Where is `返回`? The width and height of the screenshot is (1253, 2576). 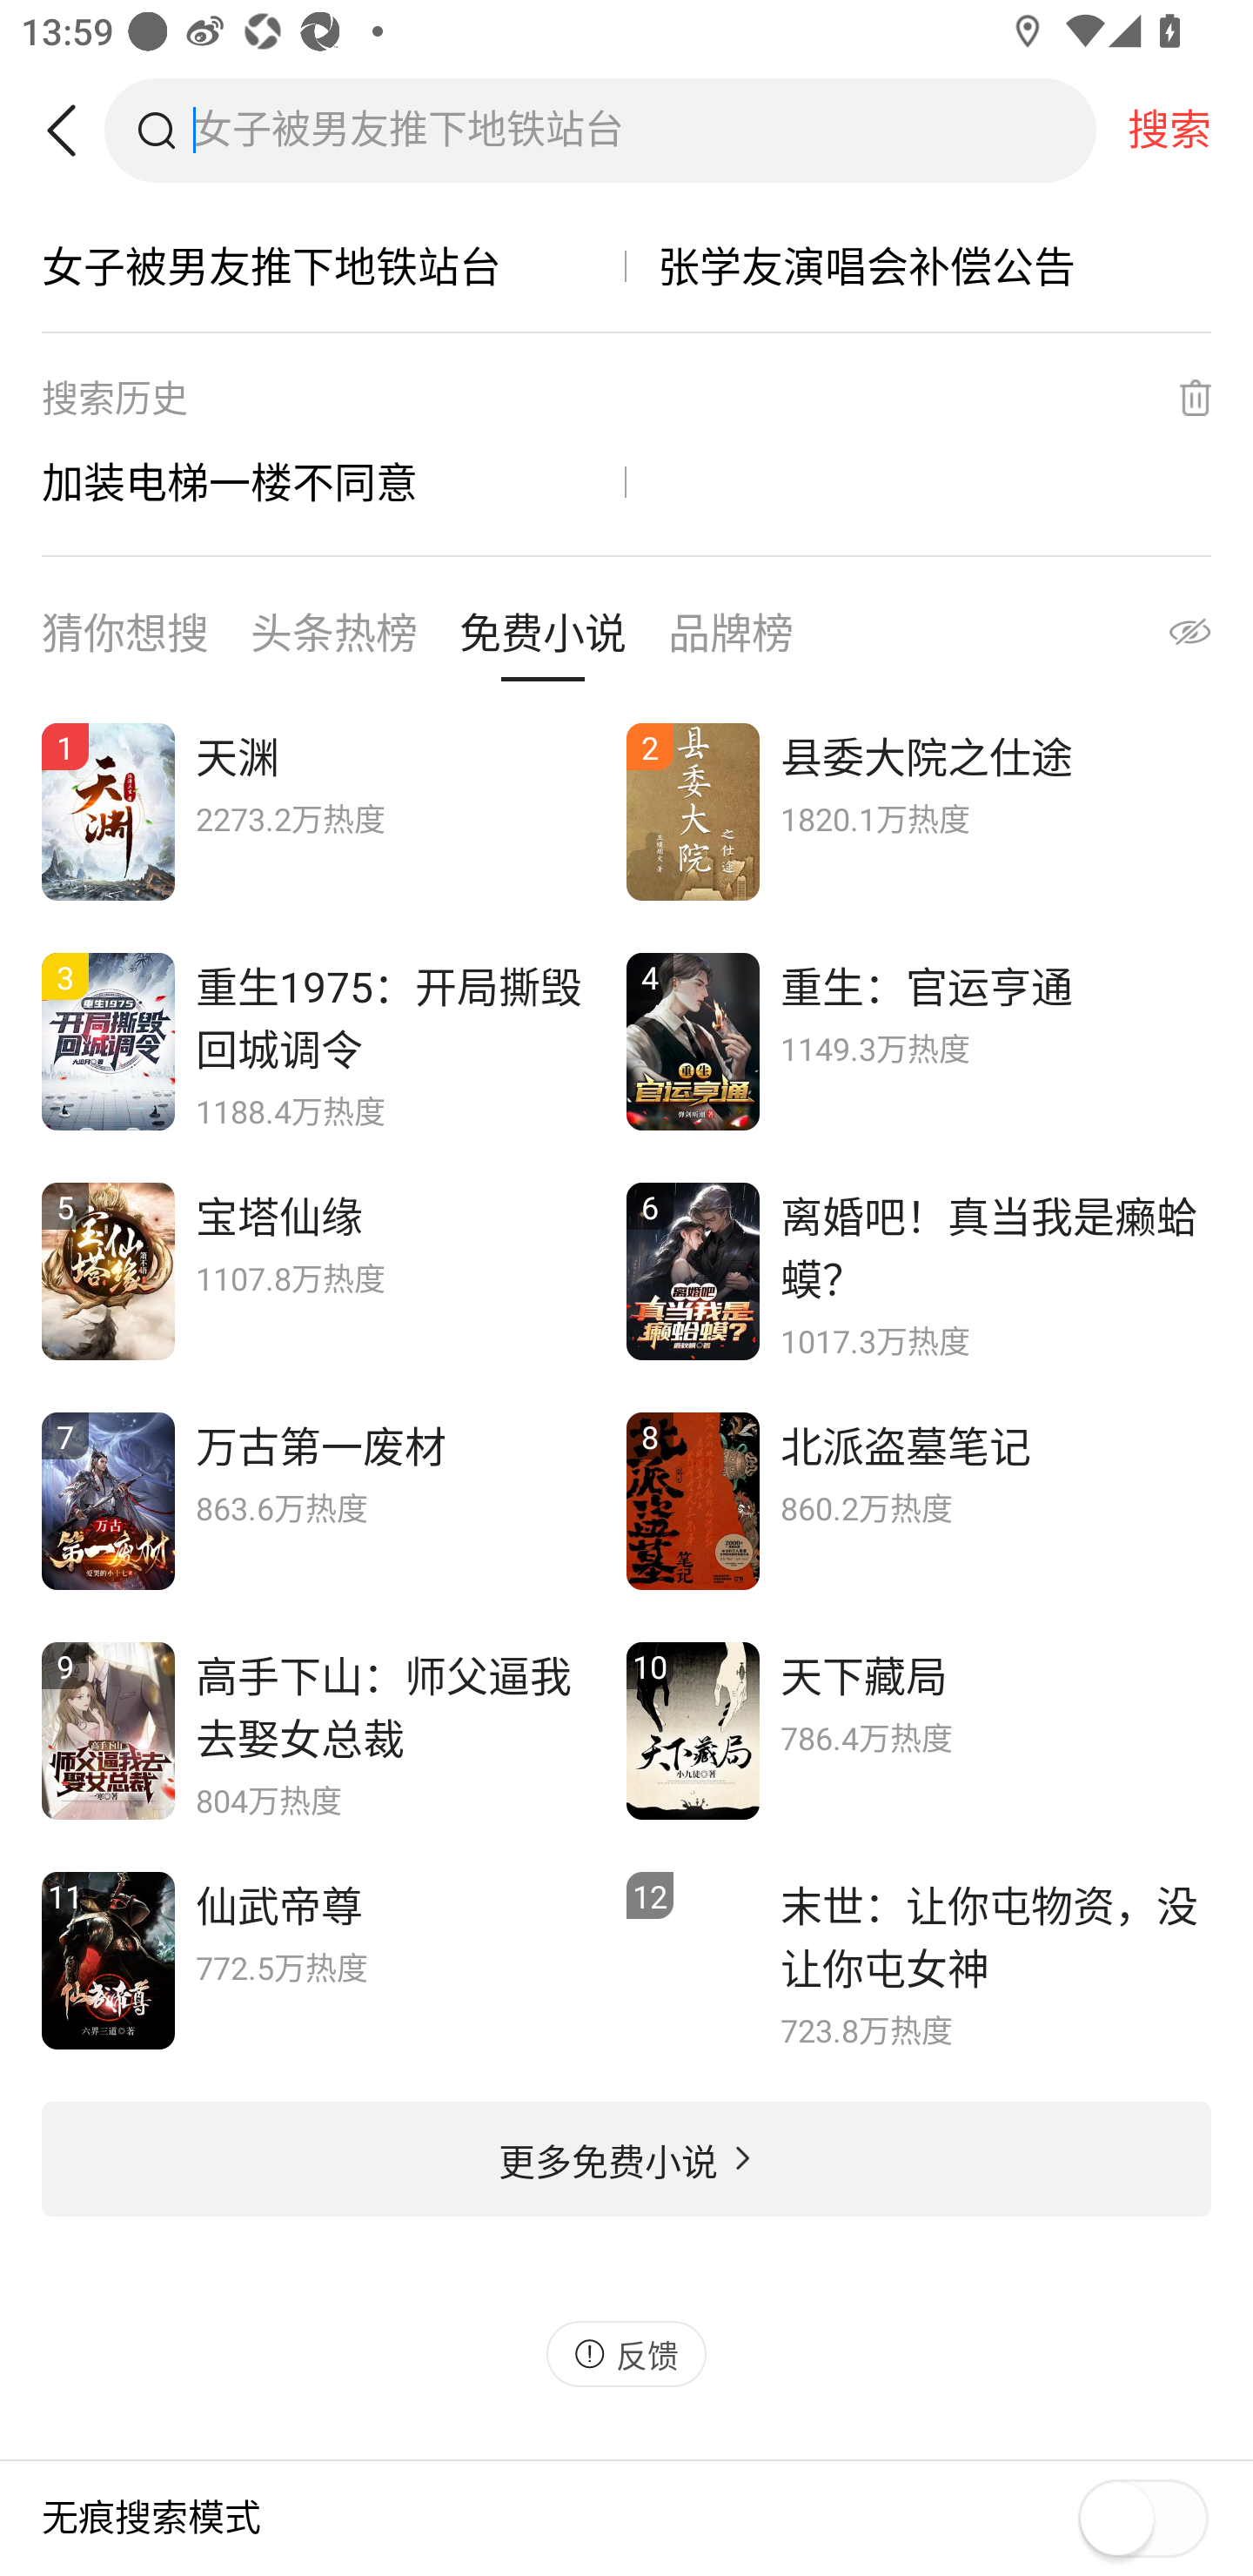
返回 is located at coordinates (72, 131).